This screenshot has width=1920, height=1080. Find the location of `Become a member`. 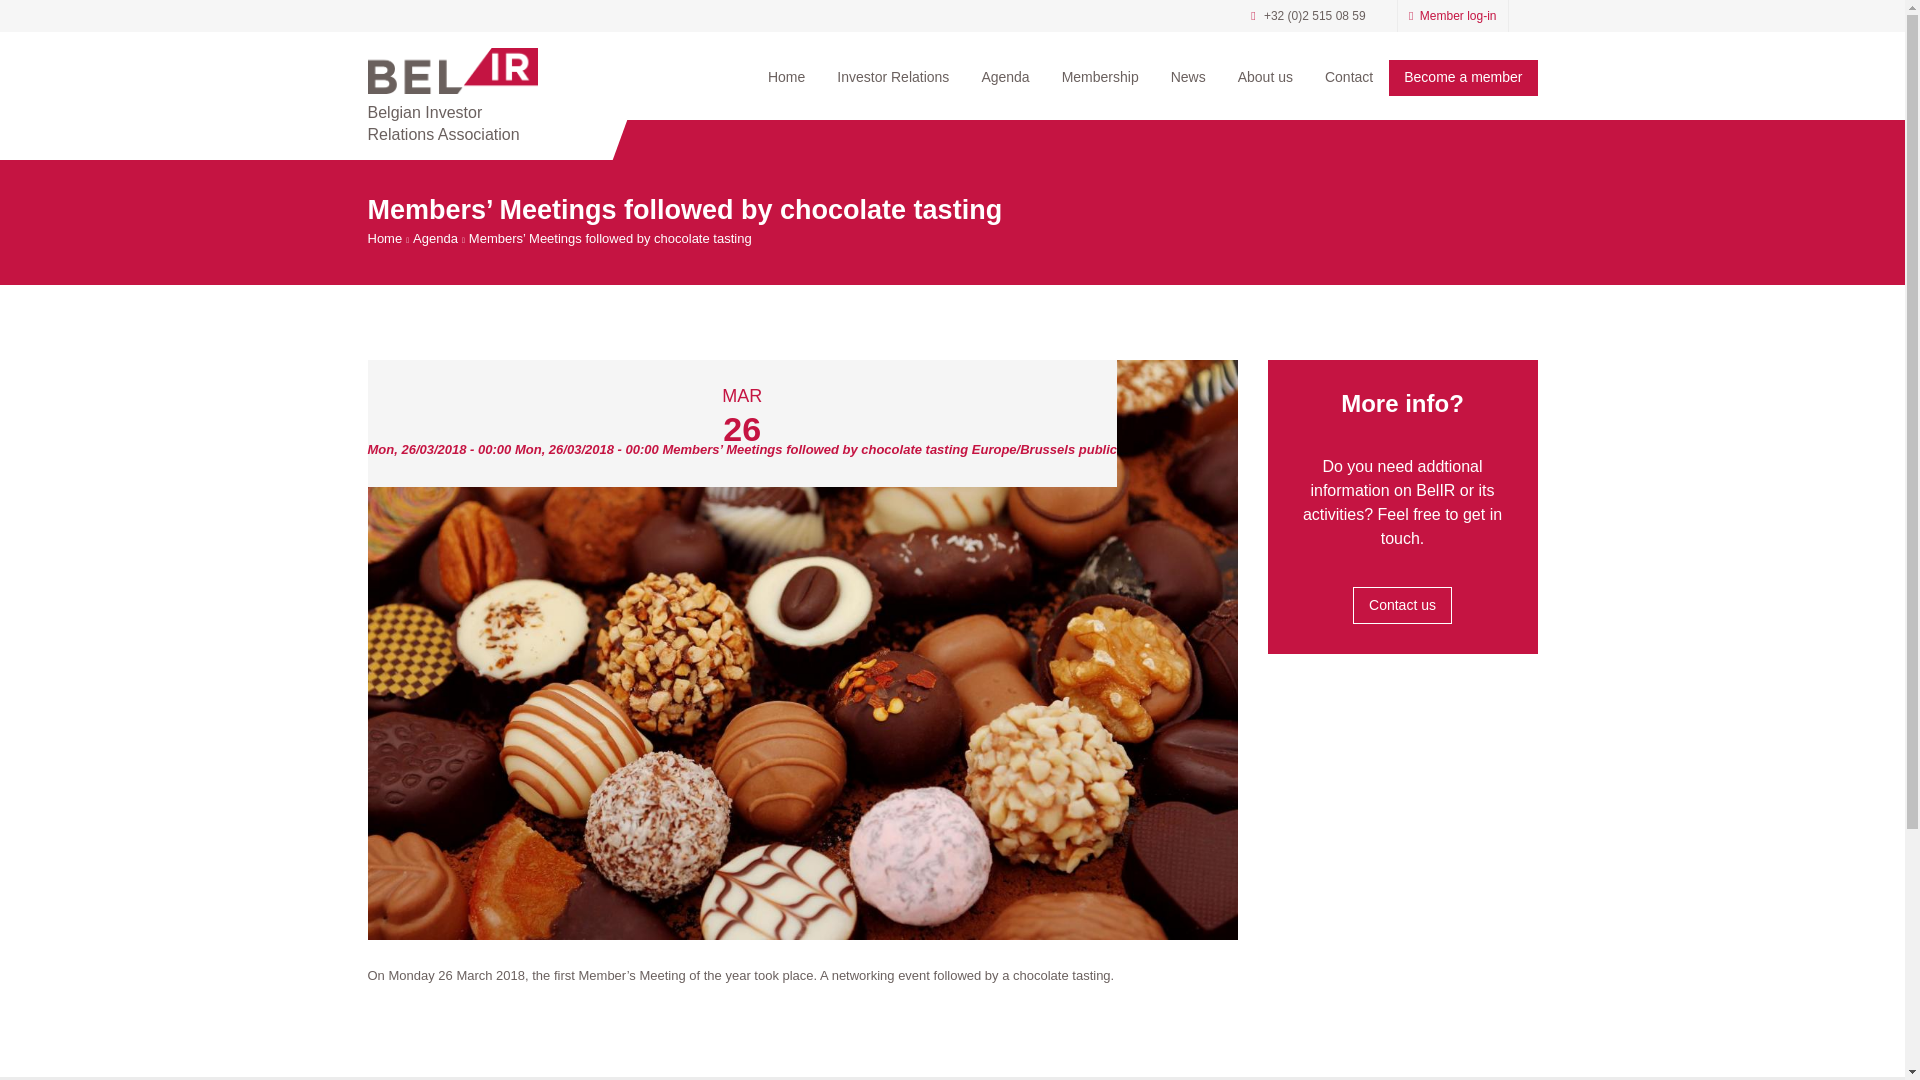

Become a member is located at coordinates (1463, 78).